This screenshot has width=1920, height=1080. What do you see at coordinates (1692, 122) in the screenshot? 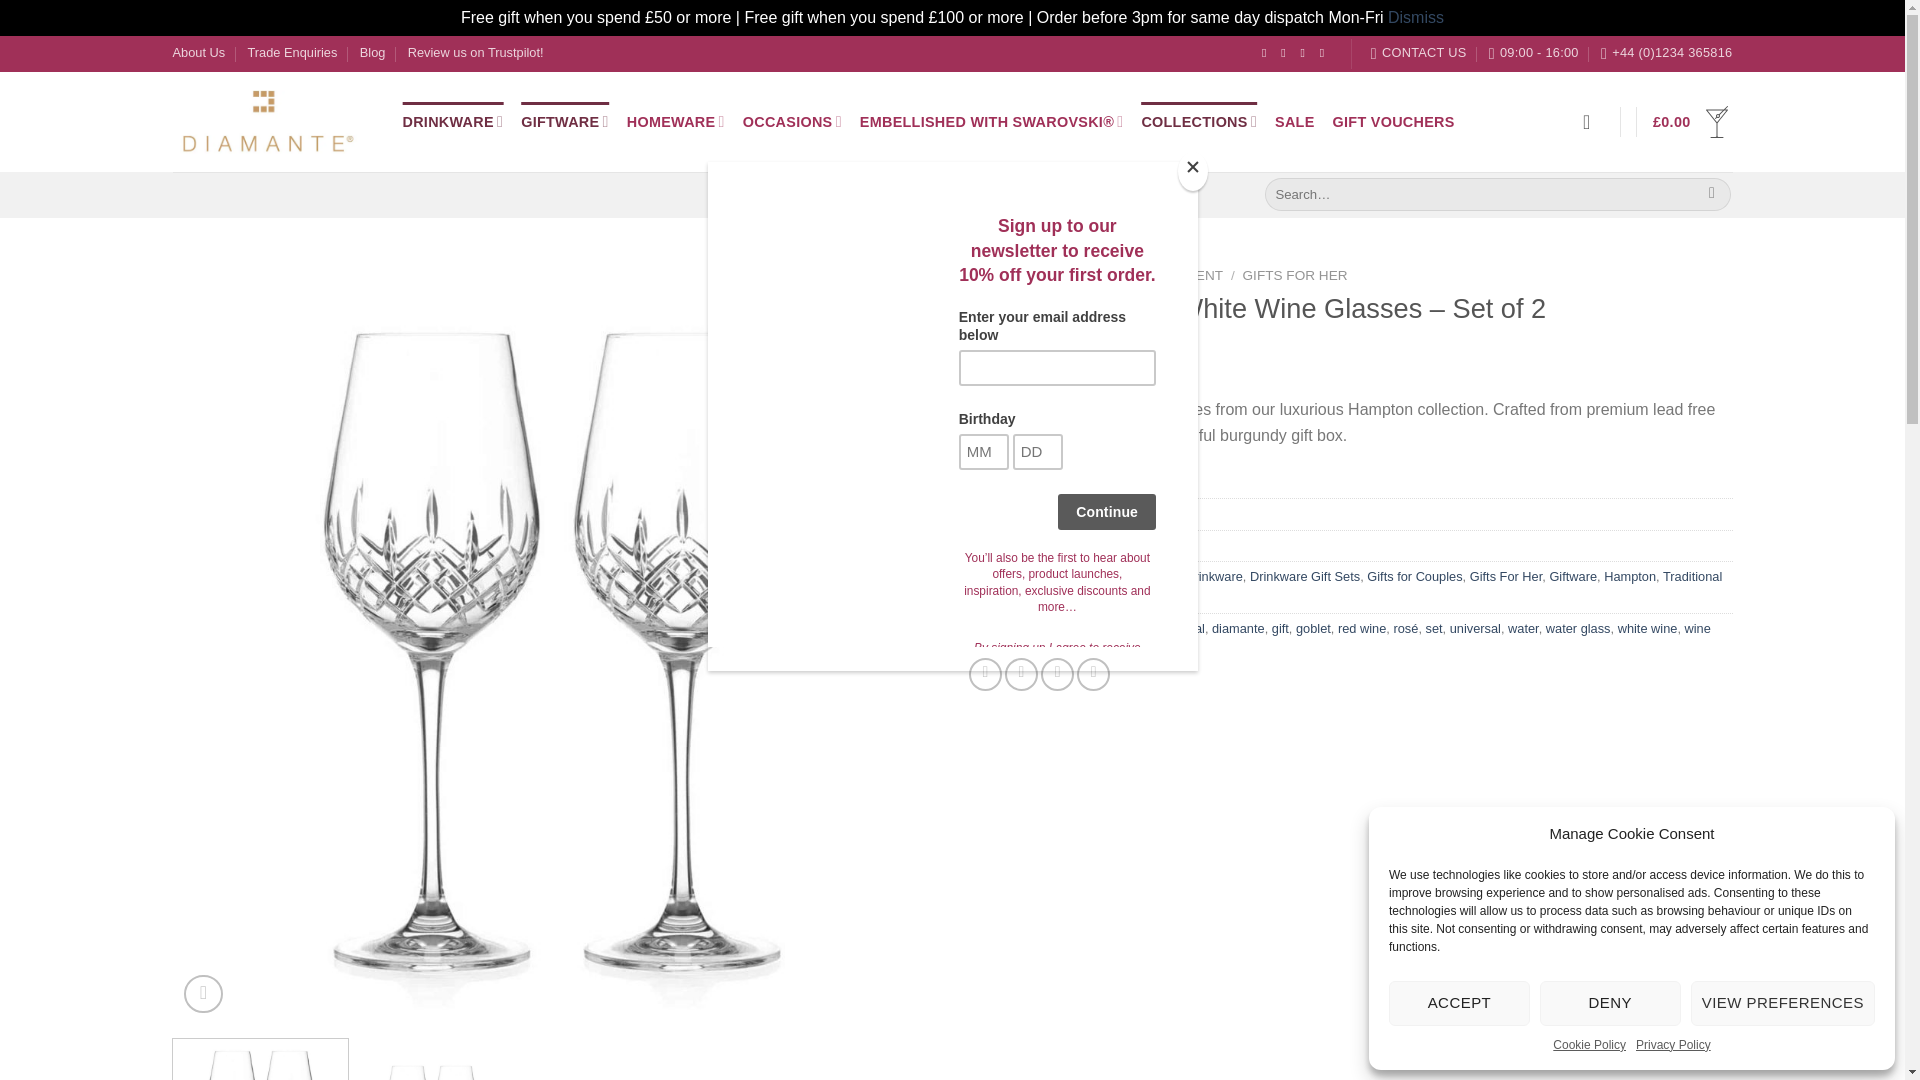
I see `Basket` at bounding box center [1692, 122].